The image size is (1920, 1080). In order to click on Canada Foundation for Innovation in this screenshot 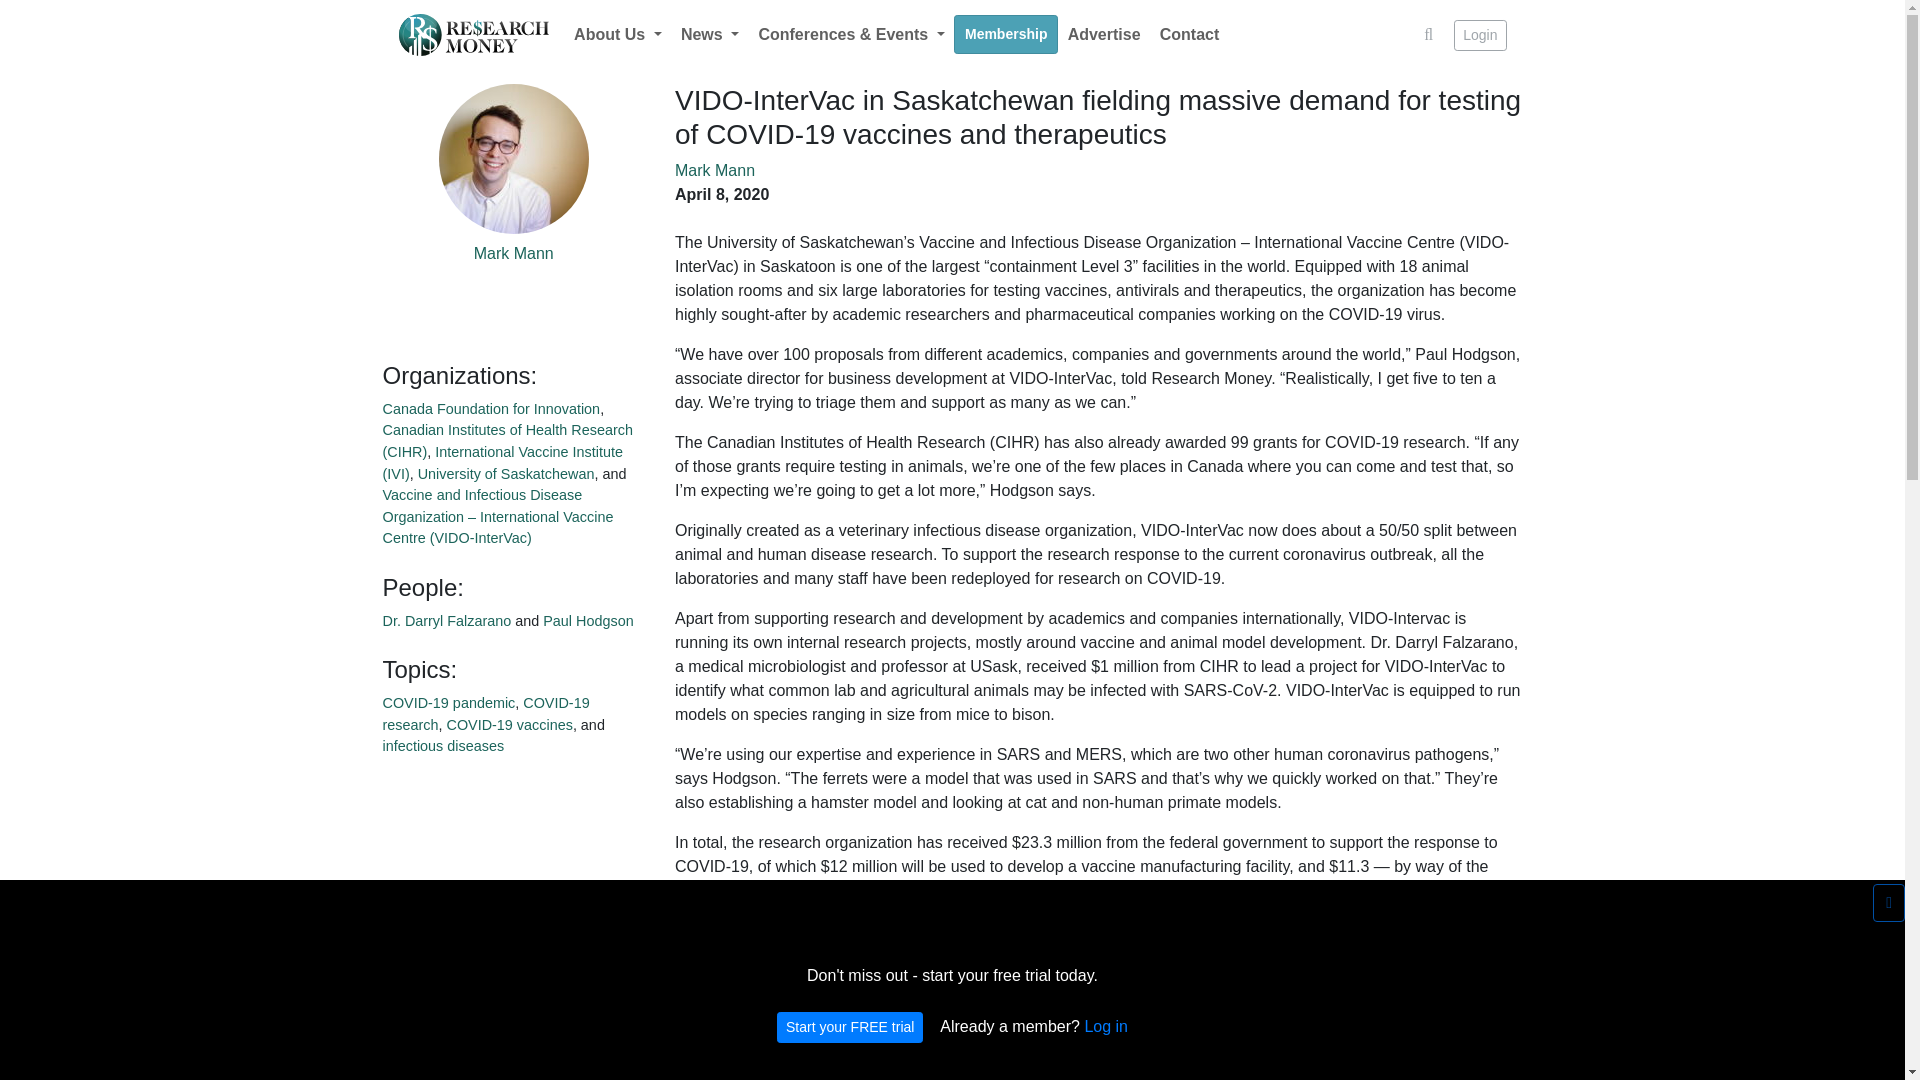, I will do `click(490, 408)`.